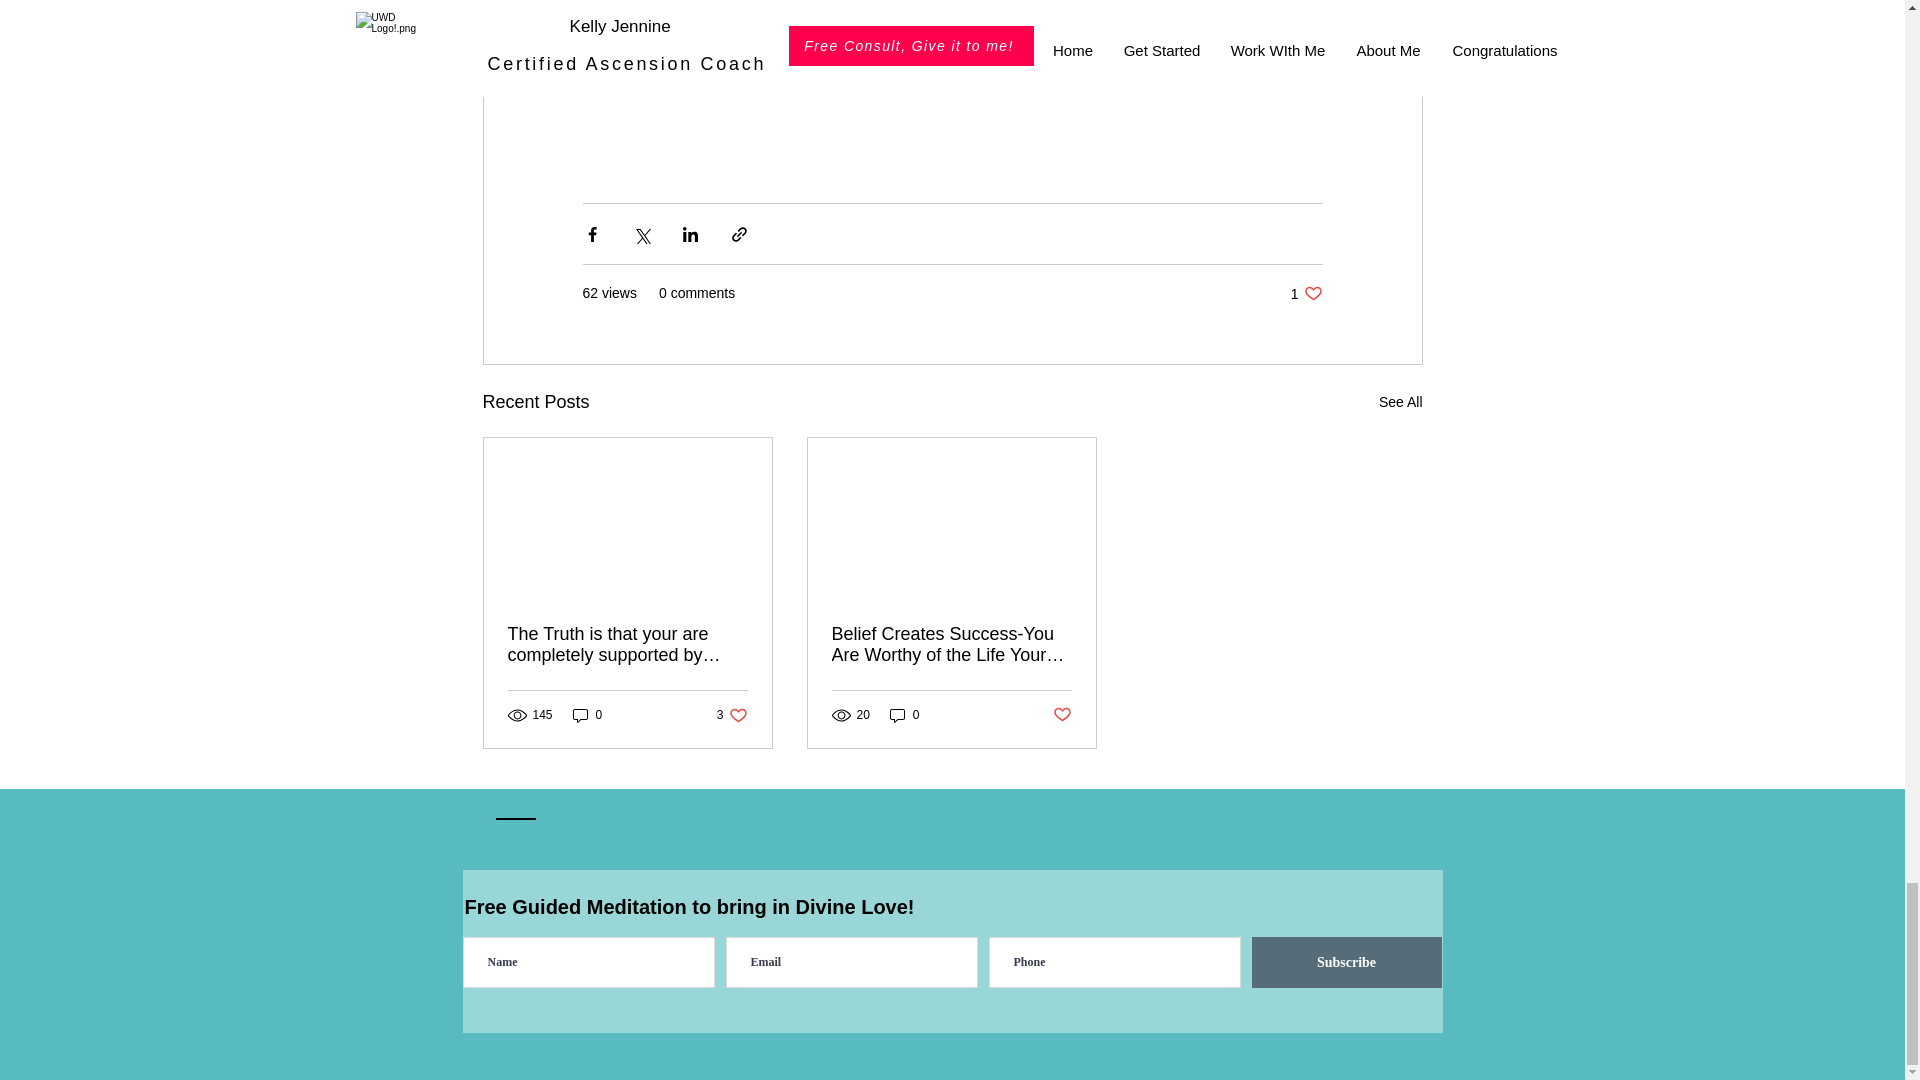  Describe the element at coordinates (587, 715) in the screenshot. I see `0` at that location.